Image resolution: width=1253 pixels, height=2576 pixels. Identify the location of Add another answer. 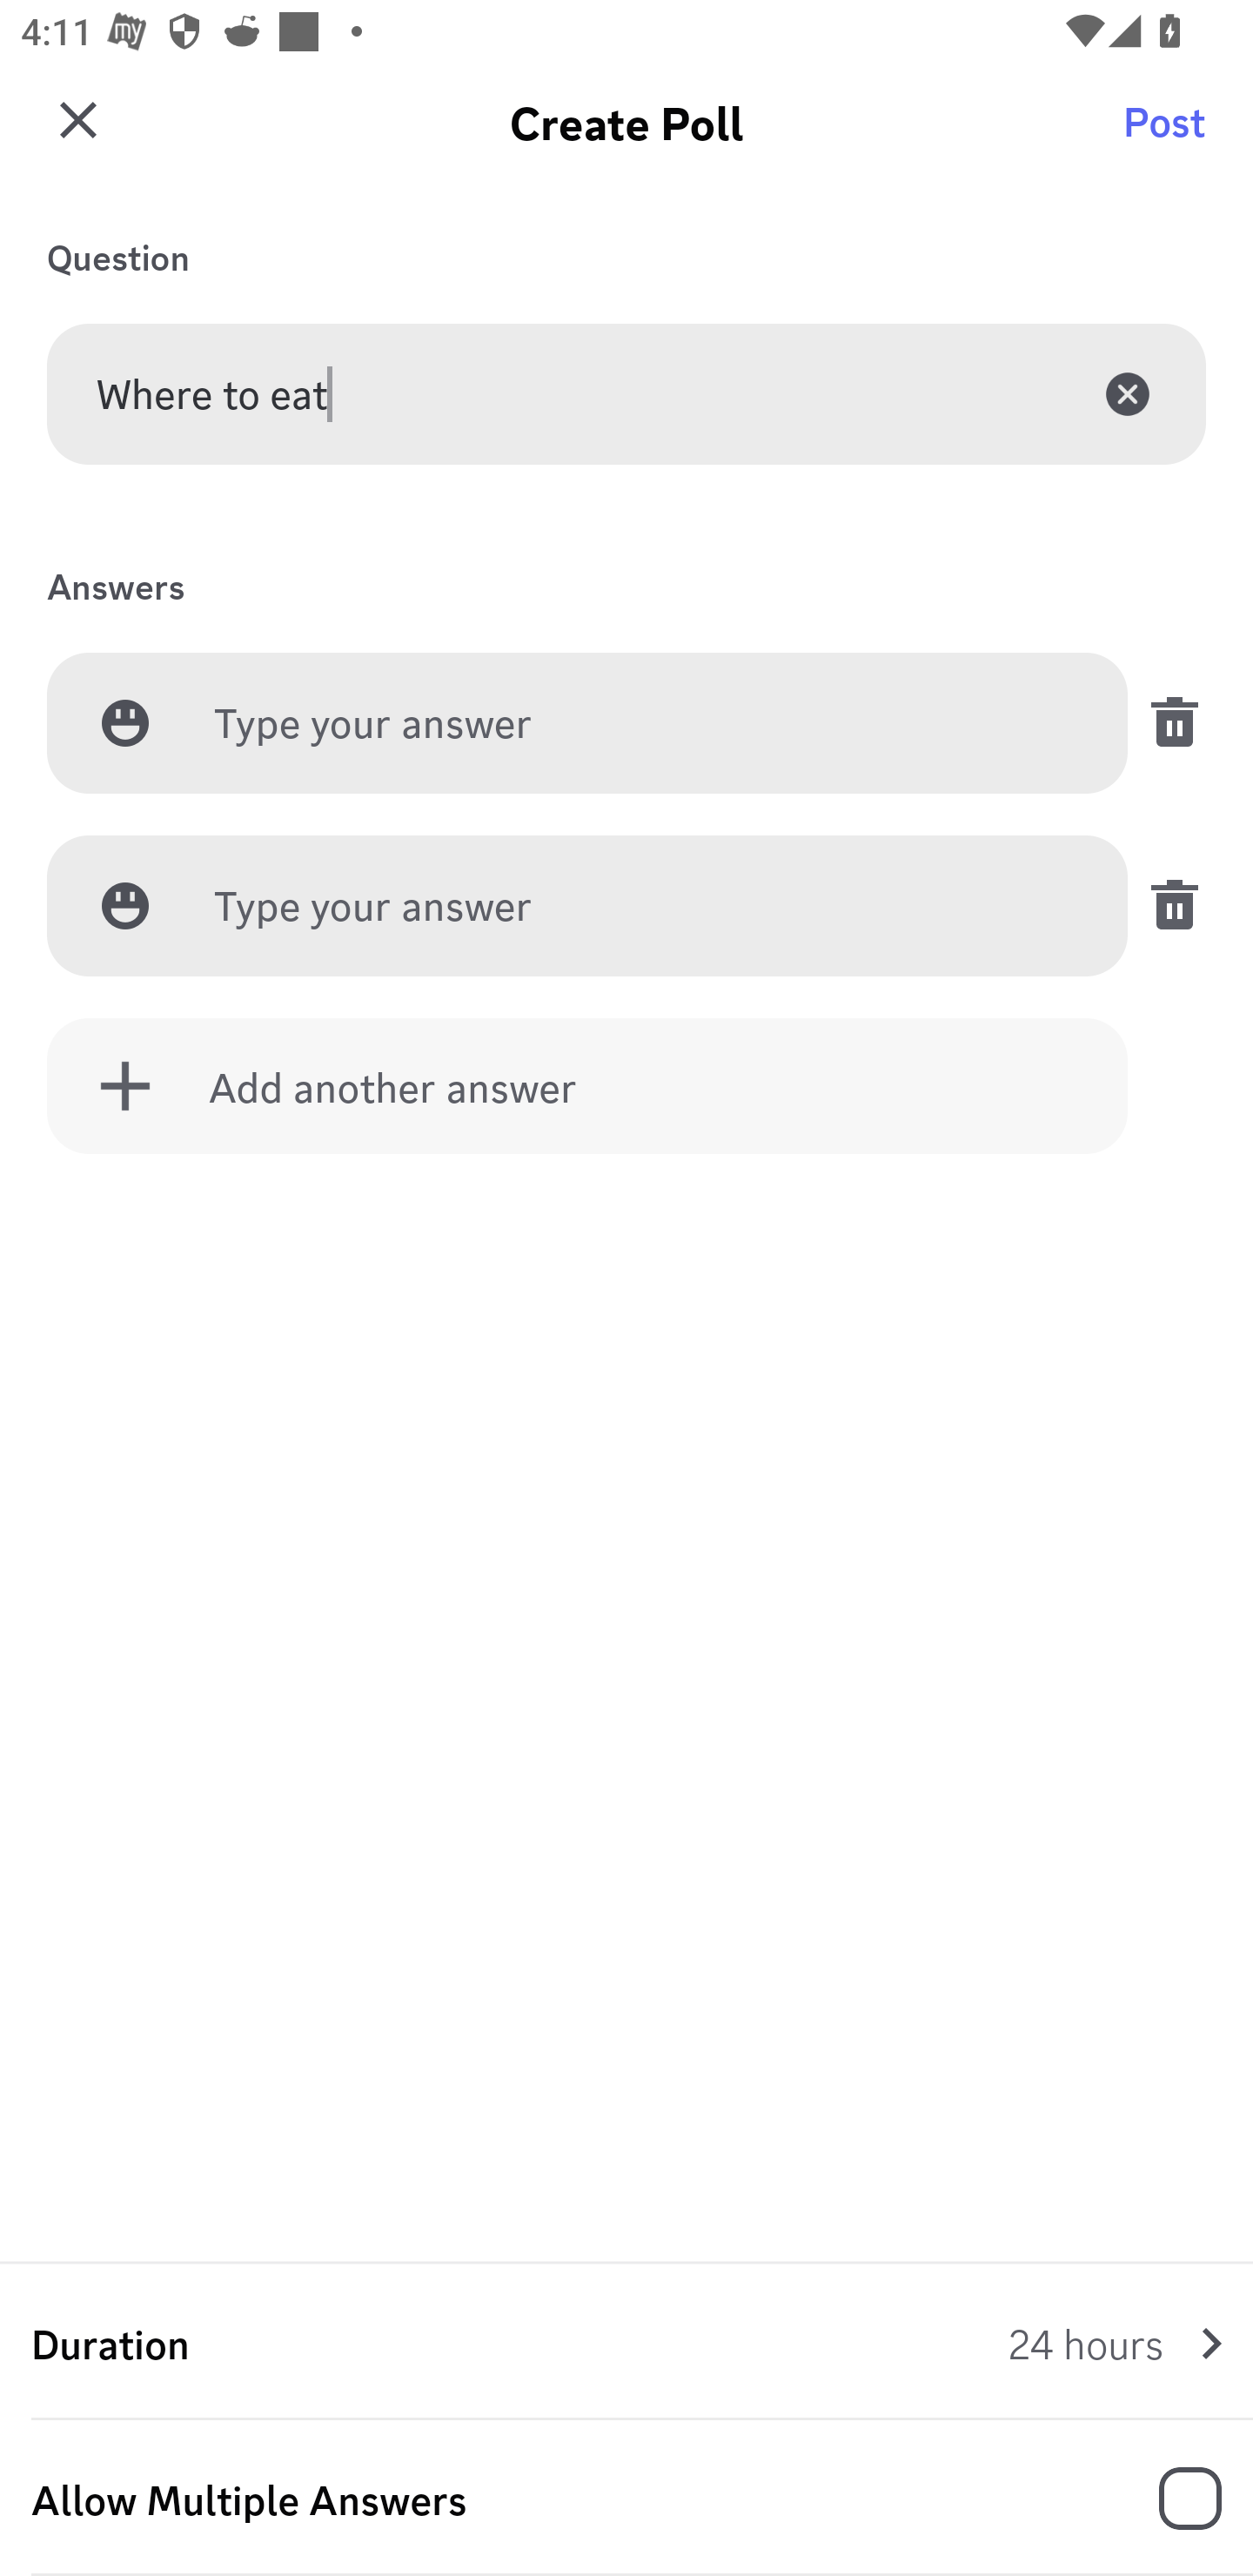
(587, 1086).